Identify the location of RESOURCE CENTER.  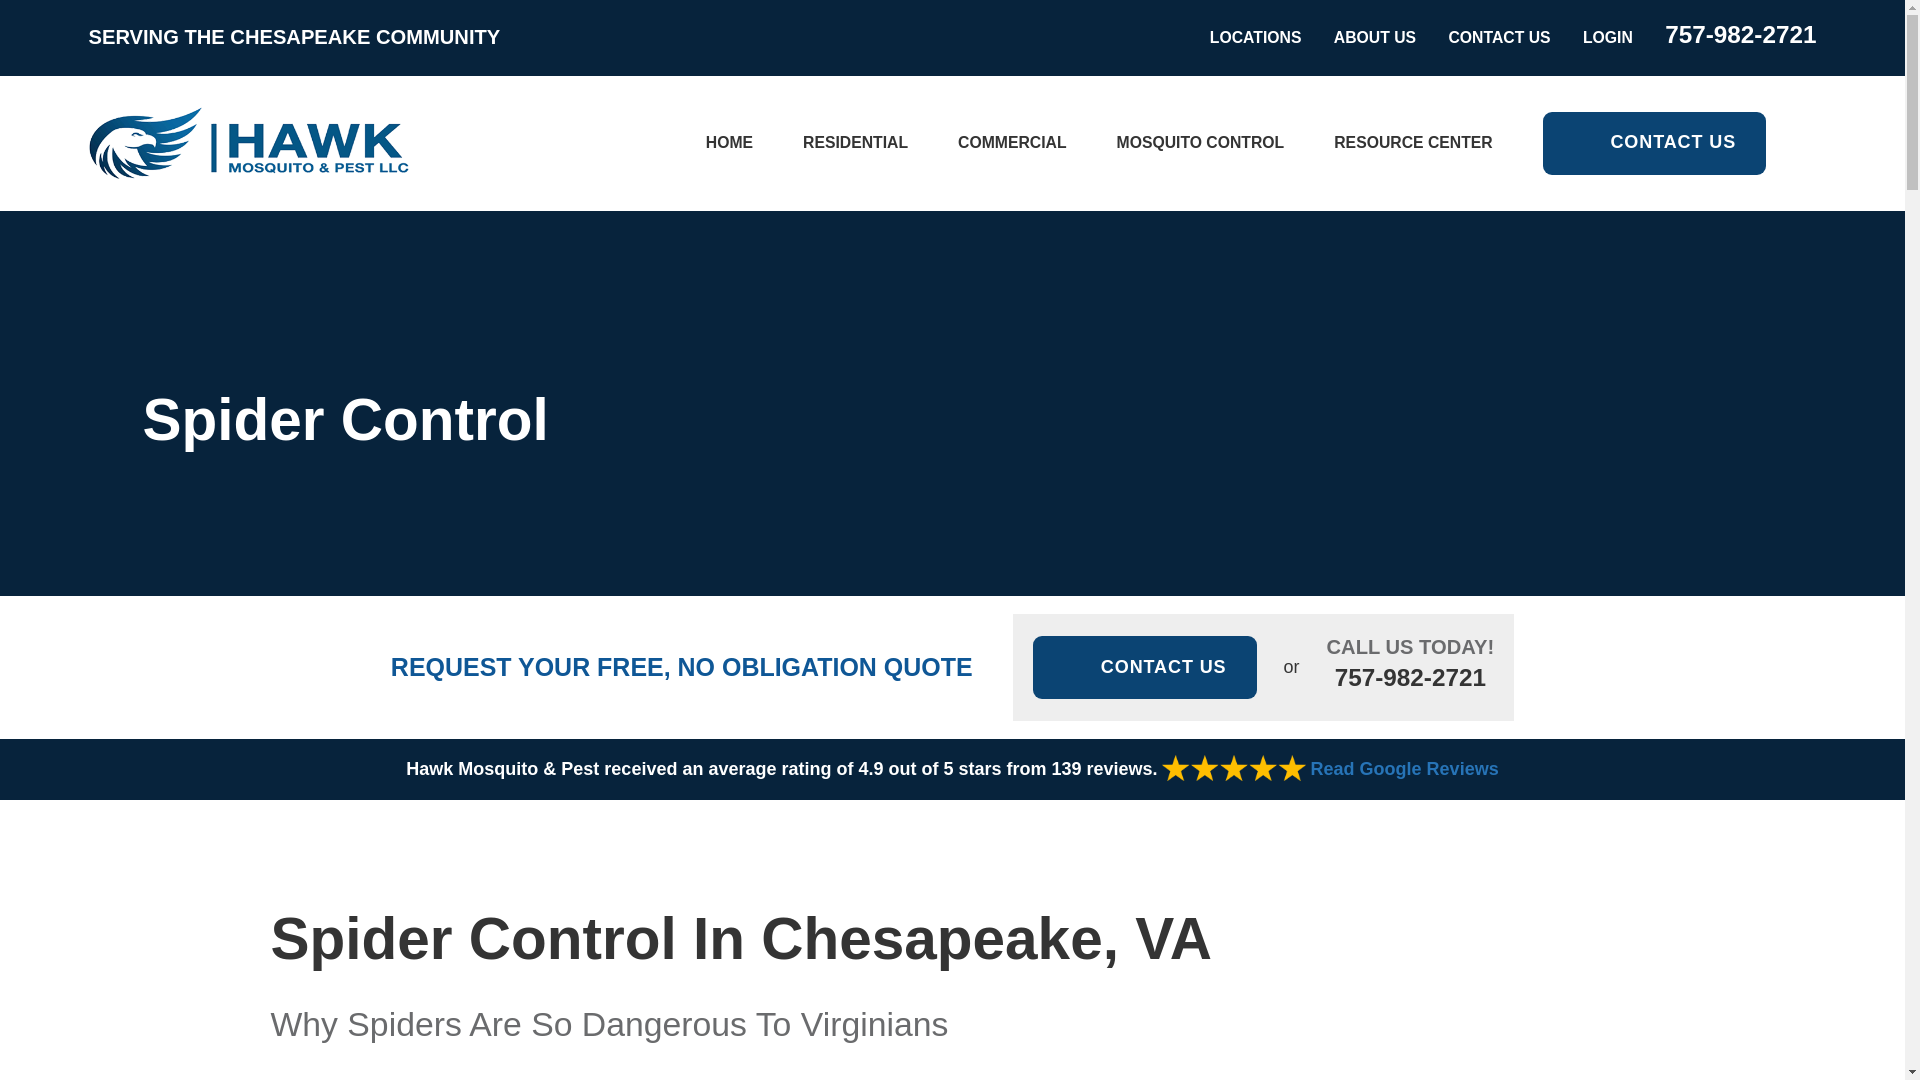
(1412, 142).